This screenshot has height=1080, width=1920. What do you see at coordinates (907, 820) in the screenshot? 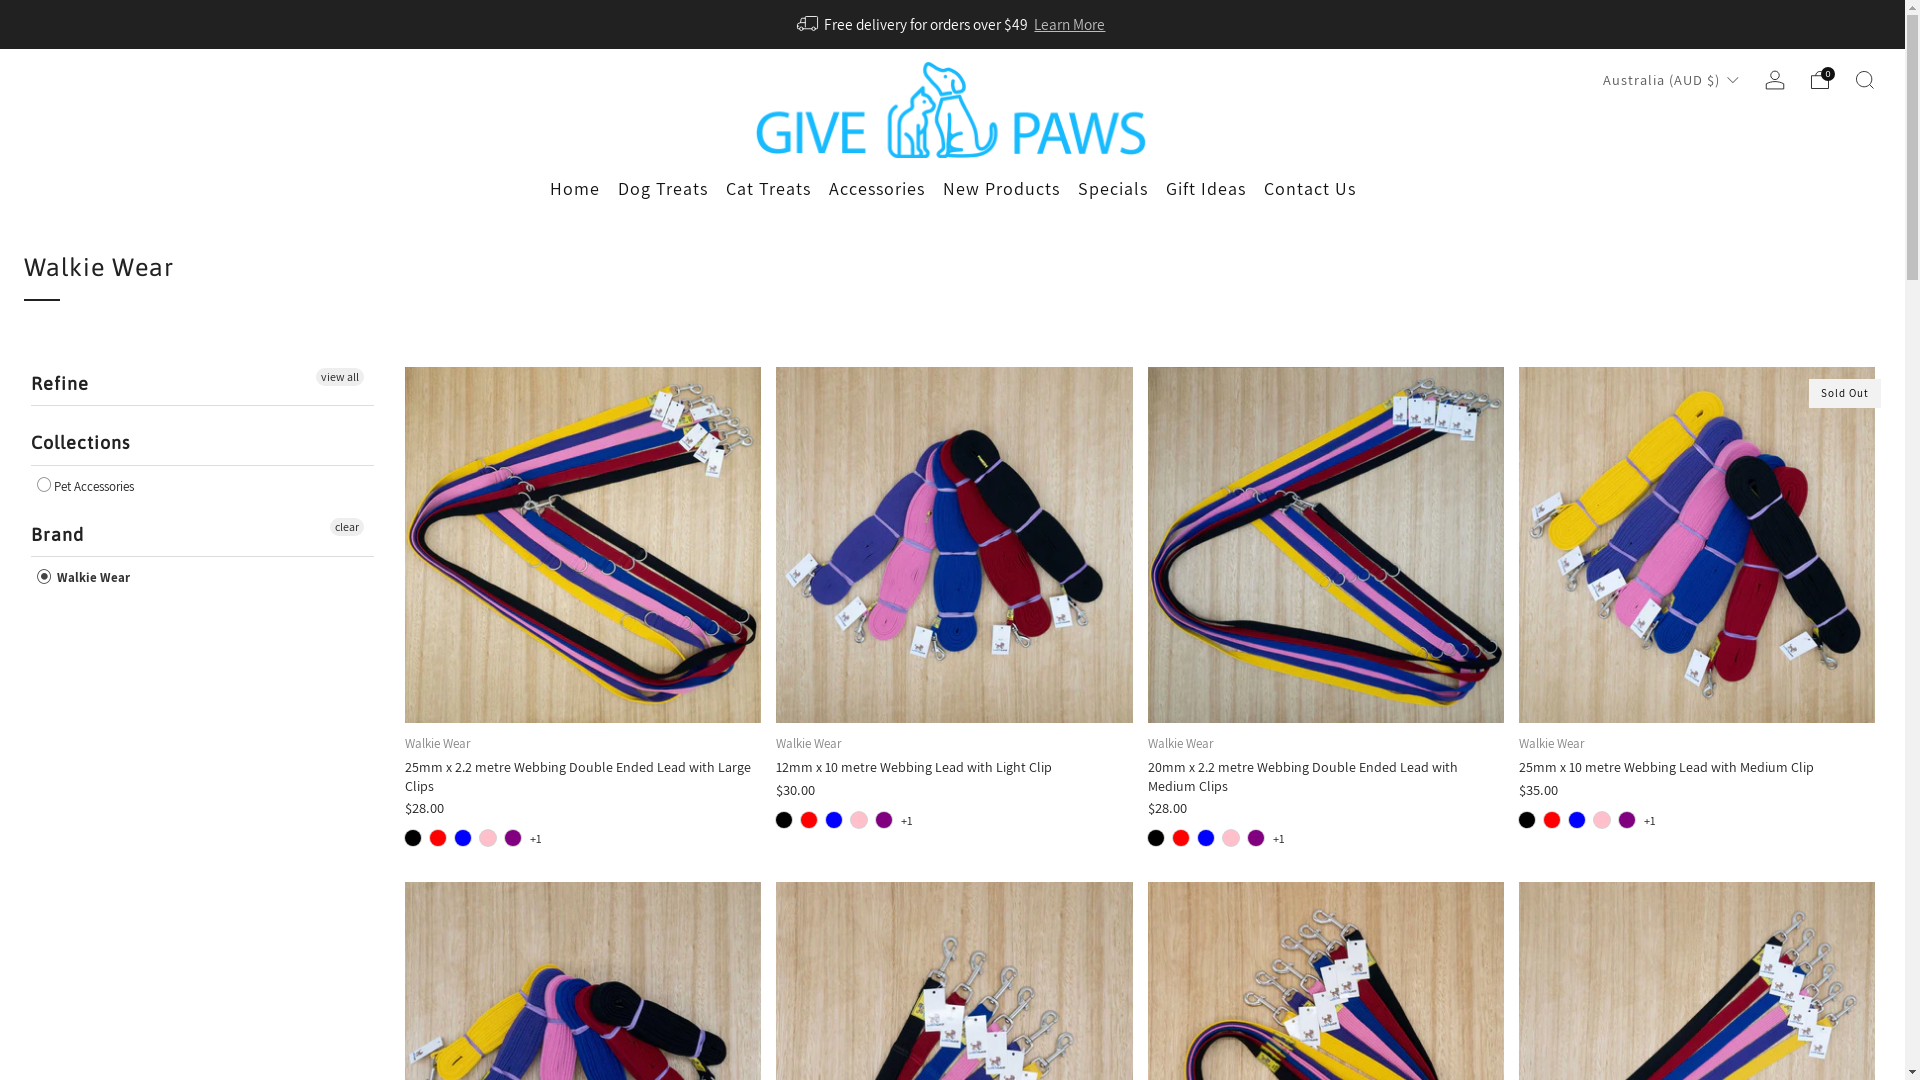
I see `+1` at bounding box center [907, 820].